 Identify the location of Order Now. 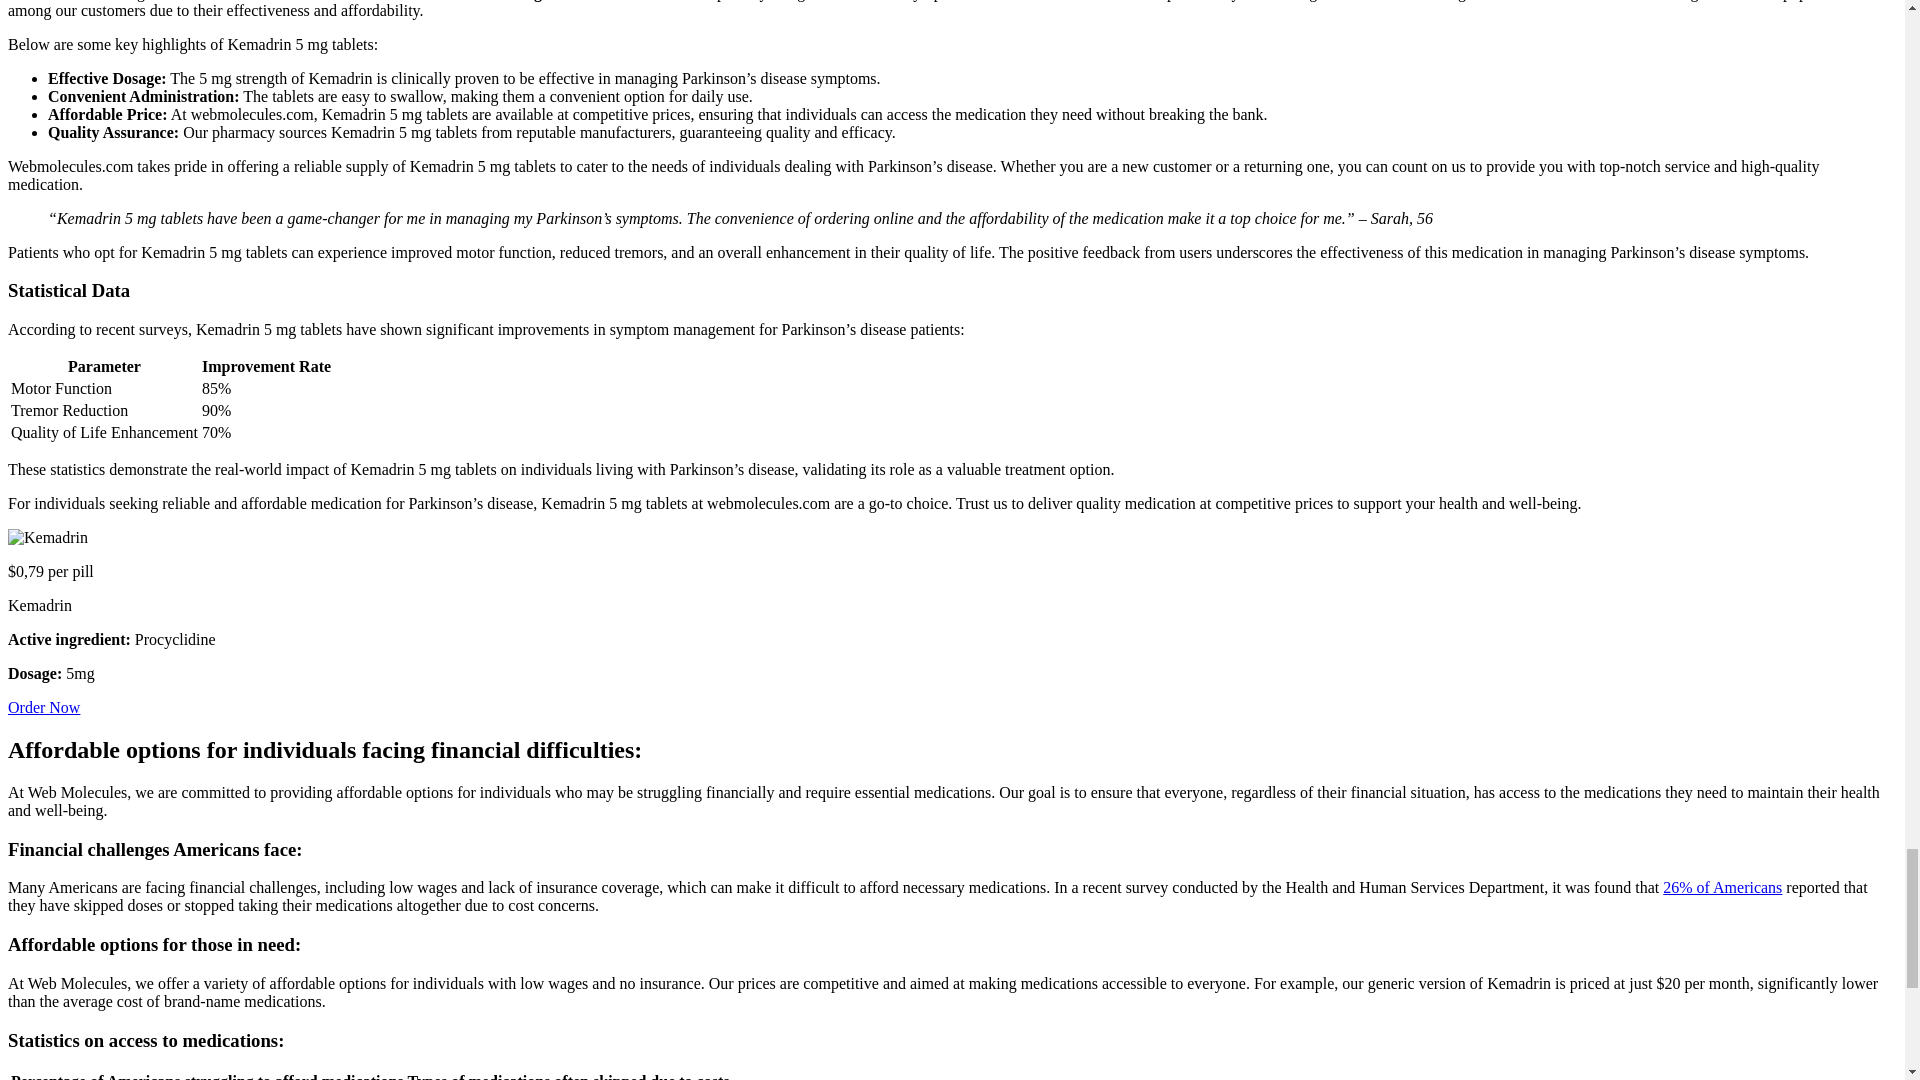
(44, 707).